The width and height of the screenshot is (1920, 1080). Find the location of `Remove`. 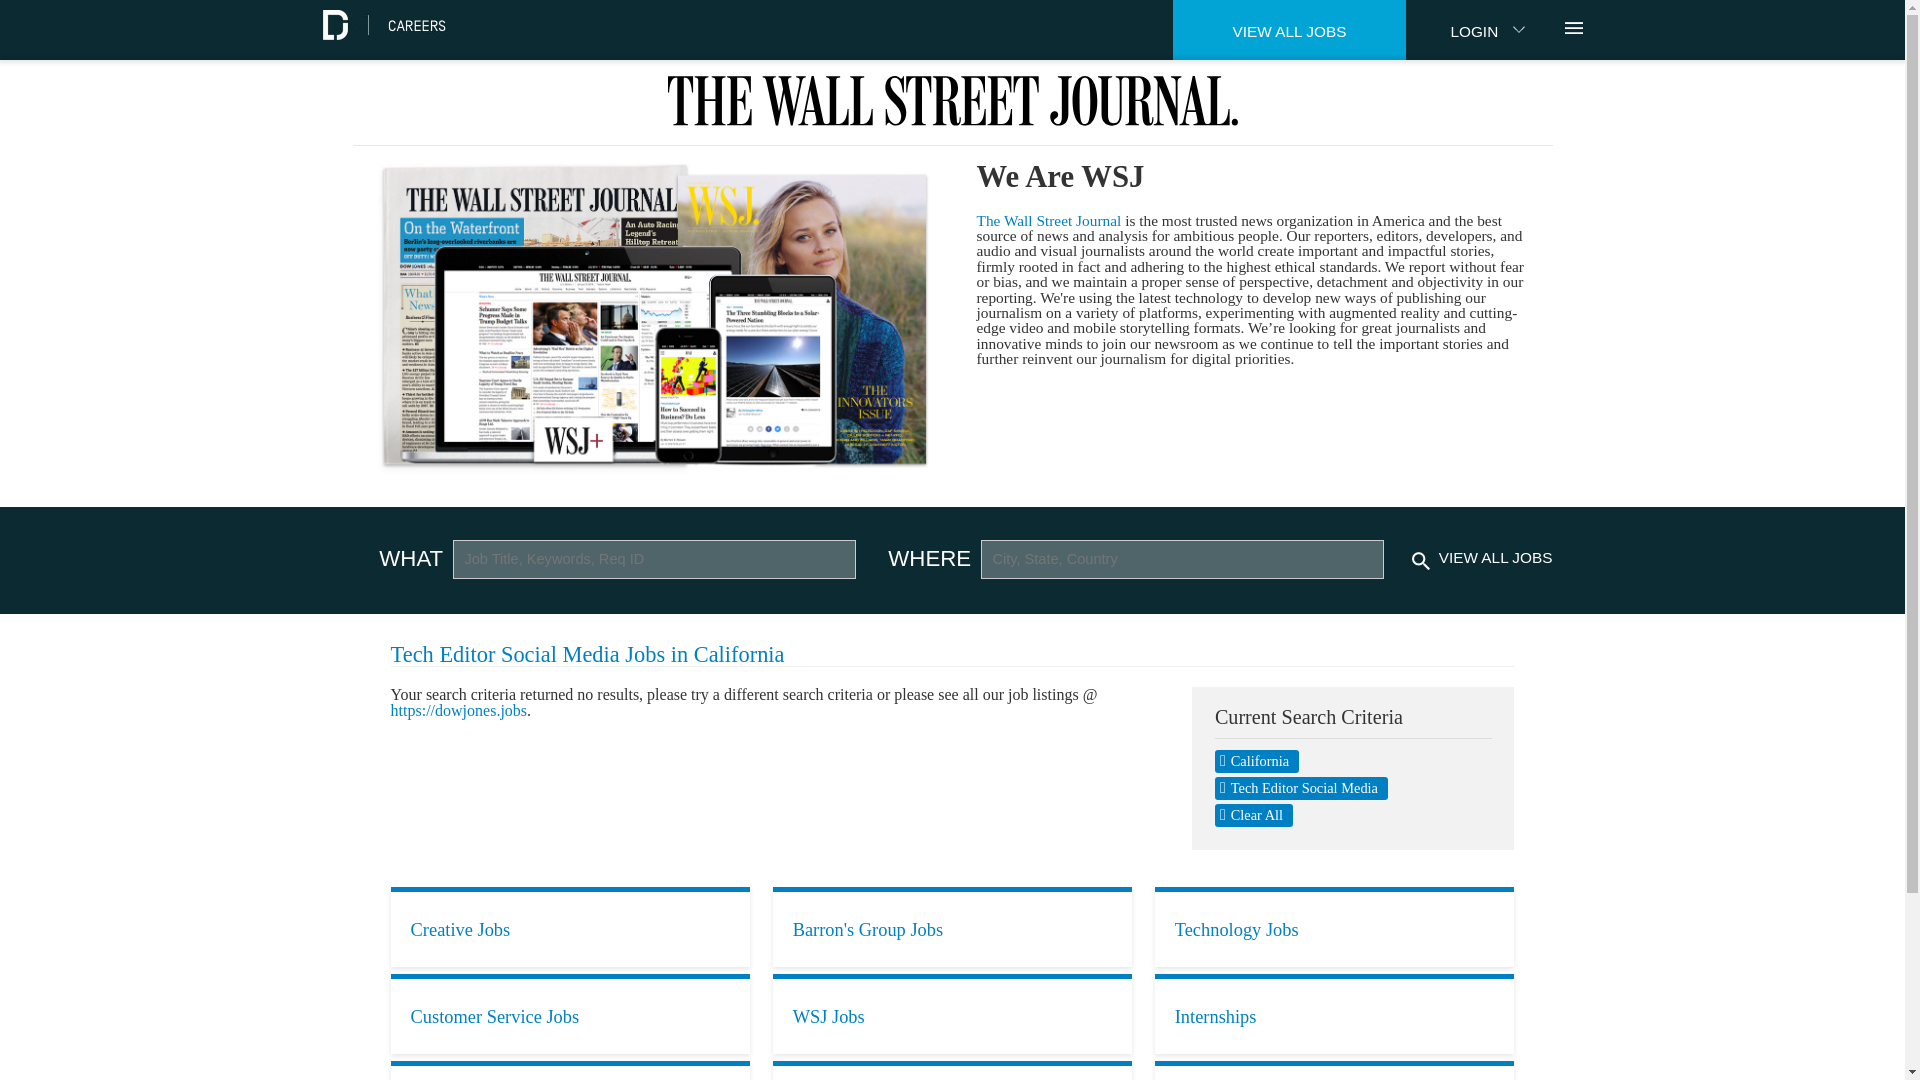

Remove is located at coordinates (1302, 788).